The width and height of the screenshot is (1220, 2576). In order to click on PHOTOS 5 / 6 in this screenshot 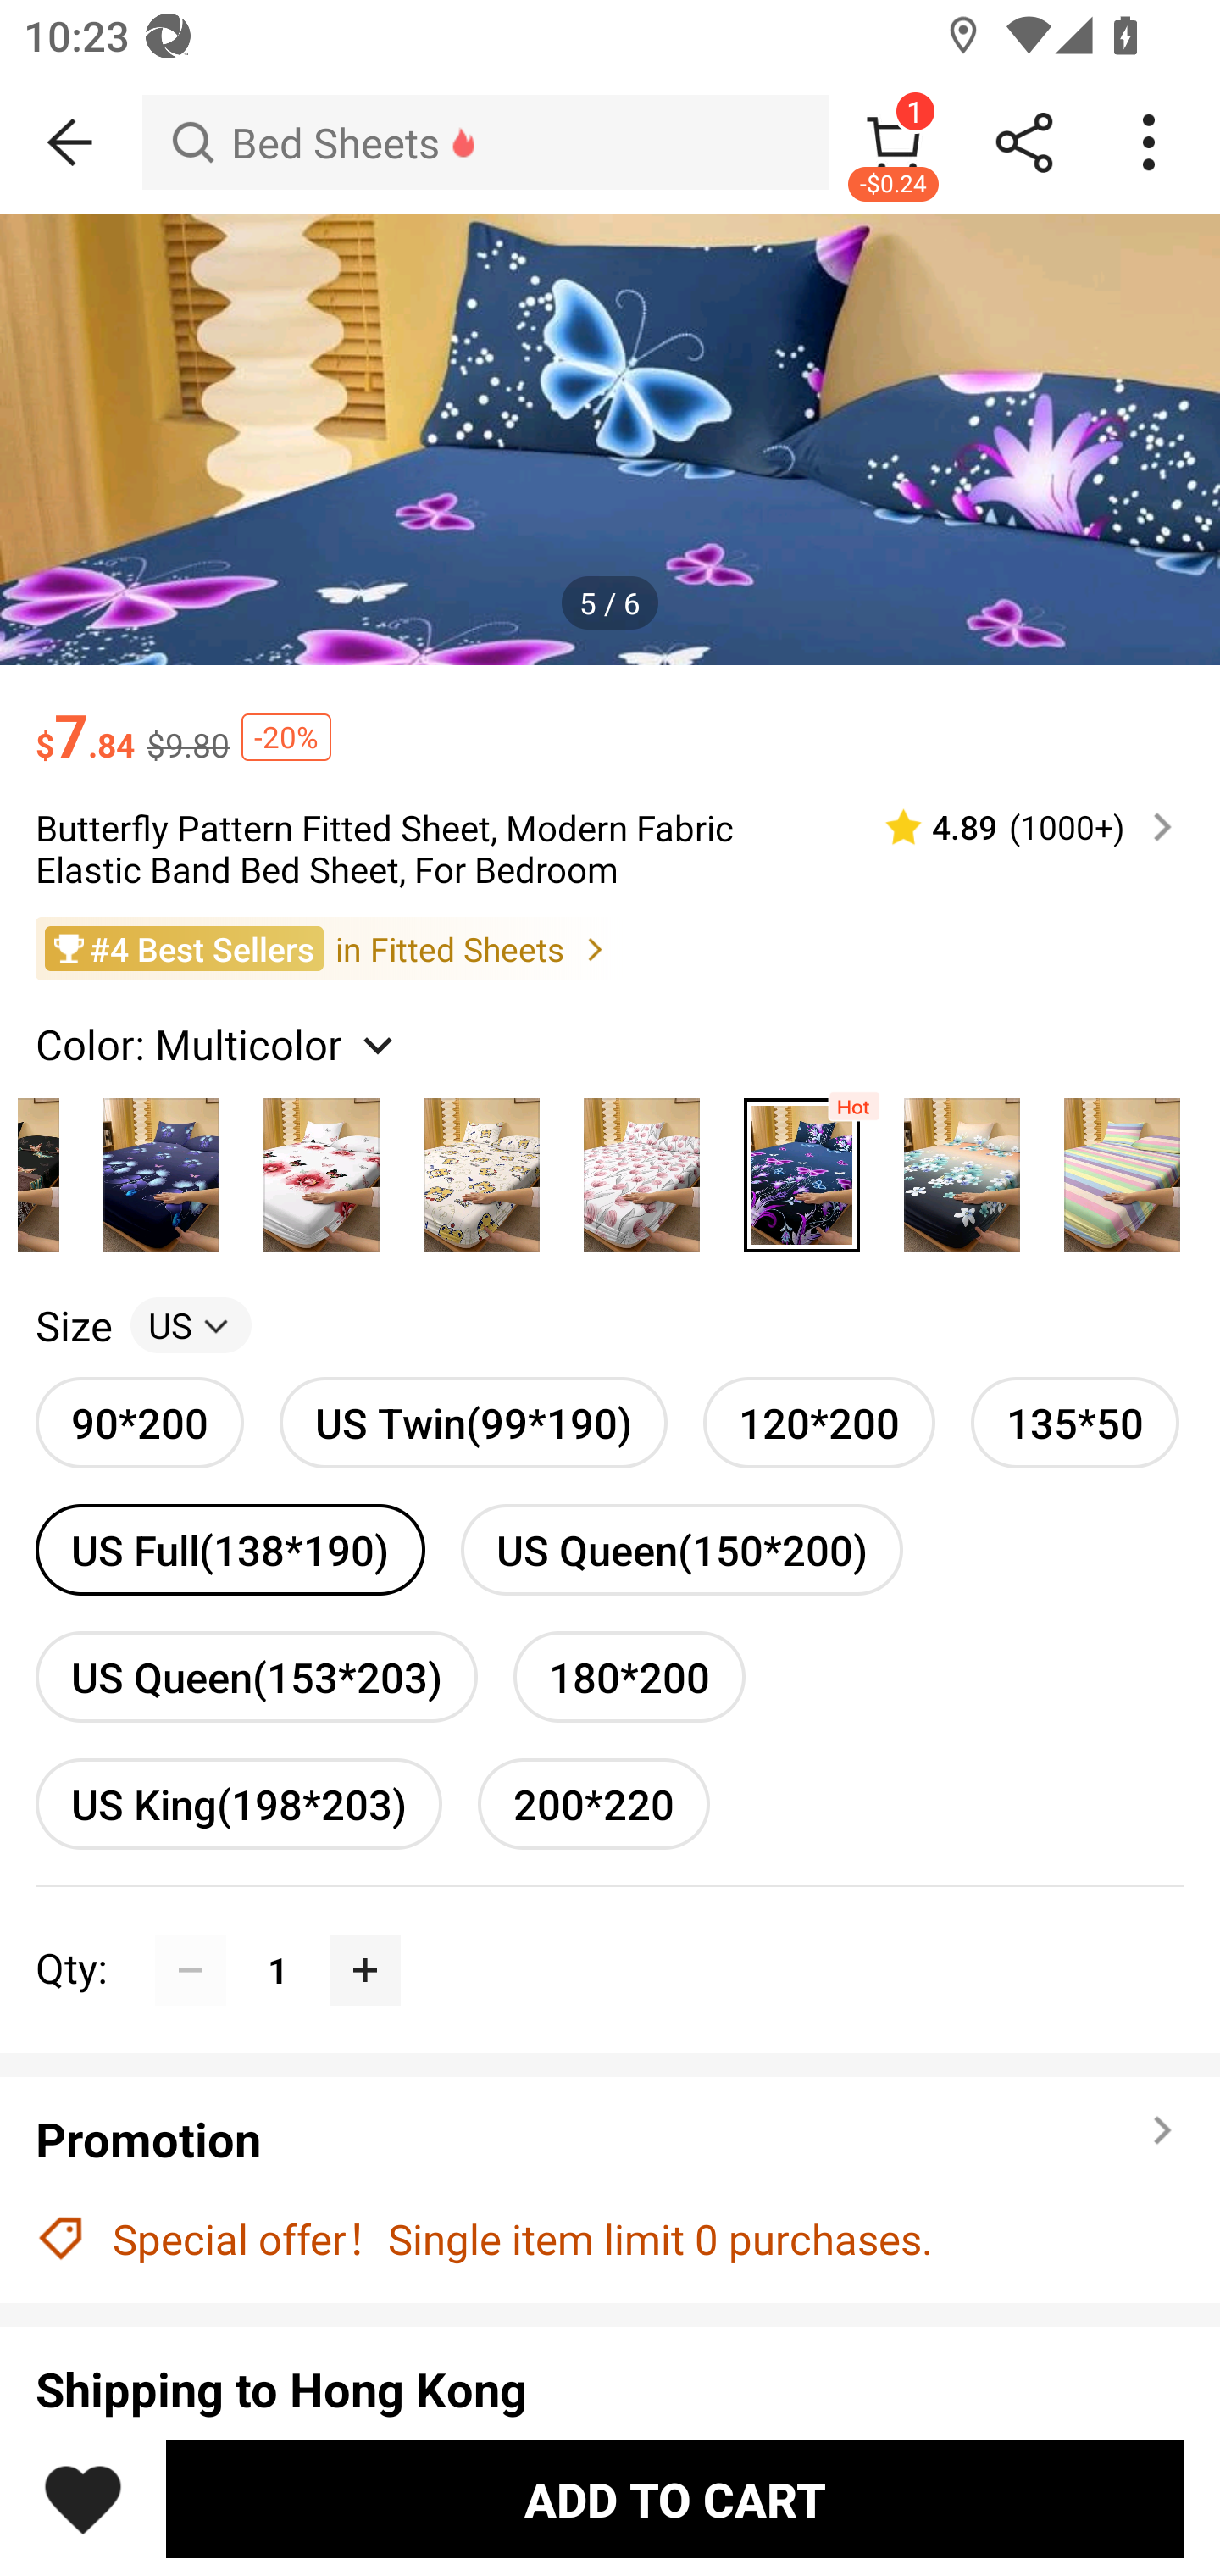, I will do `click(610, 439)`.